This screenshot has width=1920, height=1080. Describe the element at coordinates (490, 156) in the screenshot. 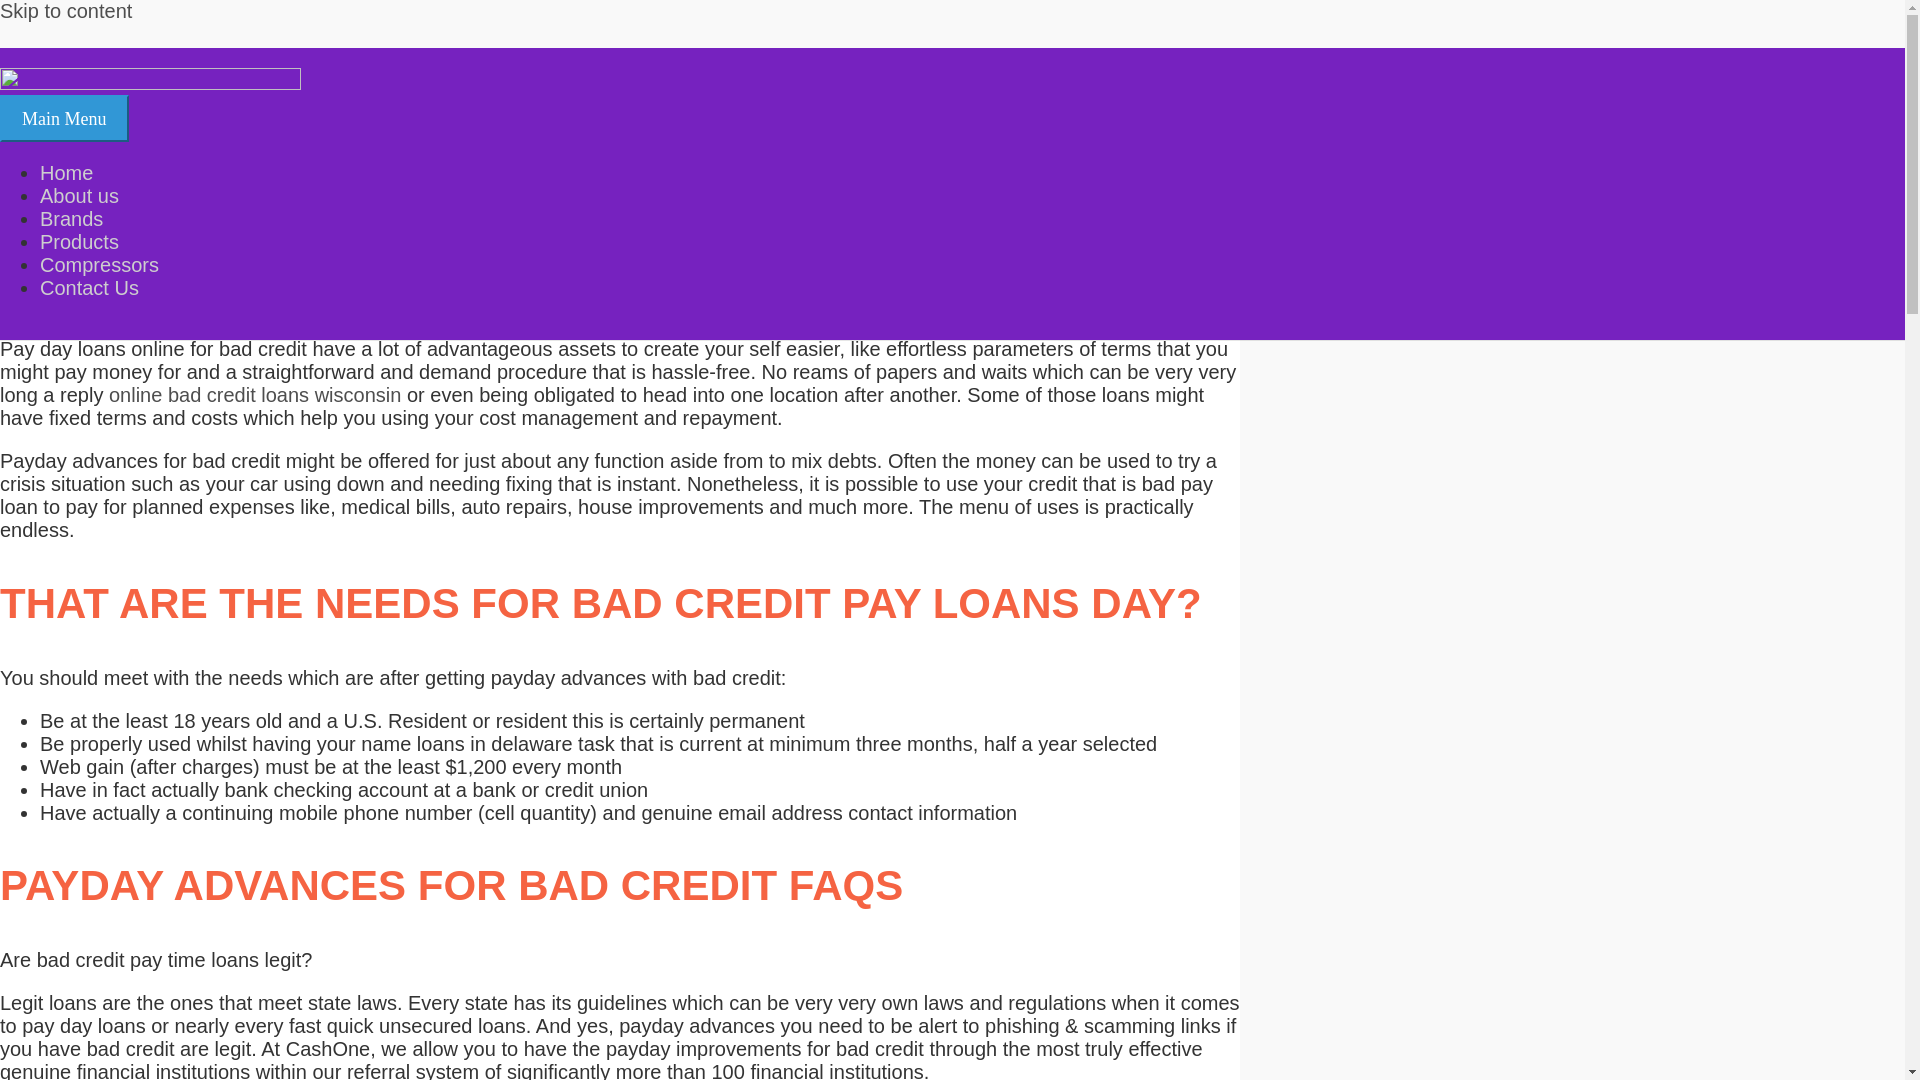

I see `pro-admin` at that location.